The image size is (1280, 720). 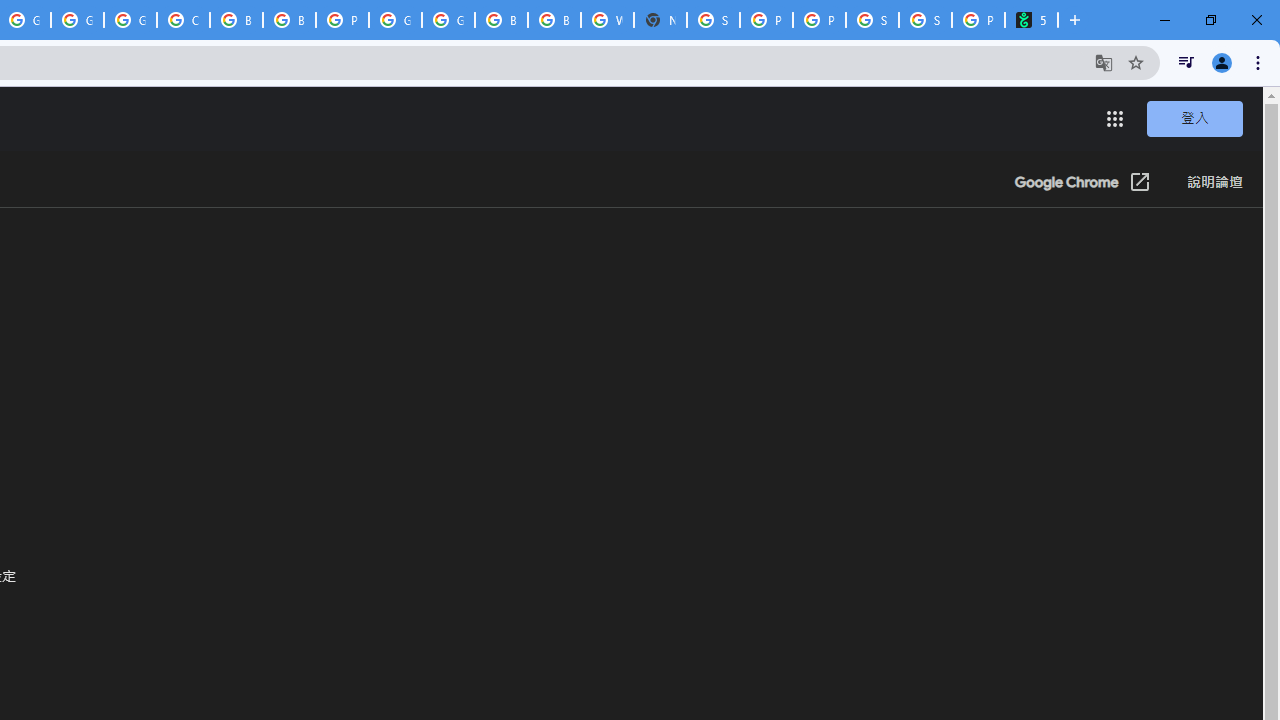 I want to click on Google Cloud Platform, so click(x=395, y=20).